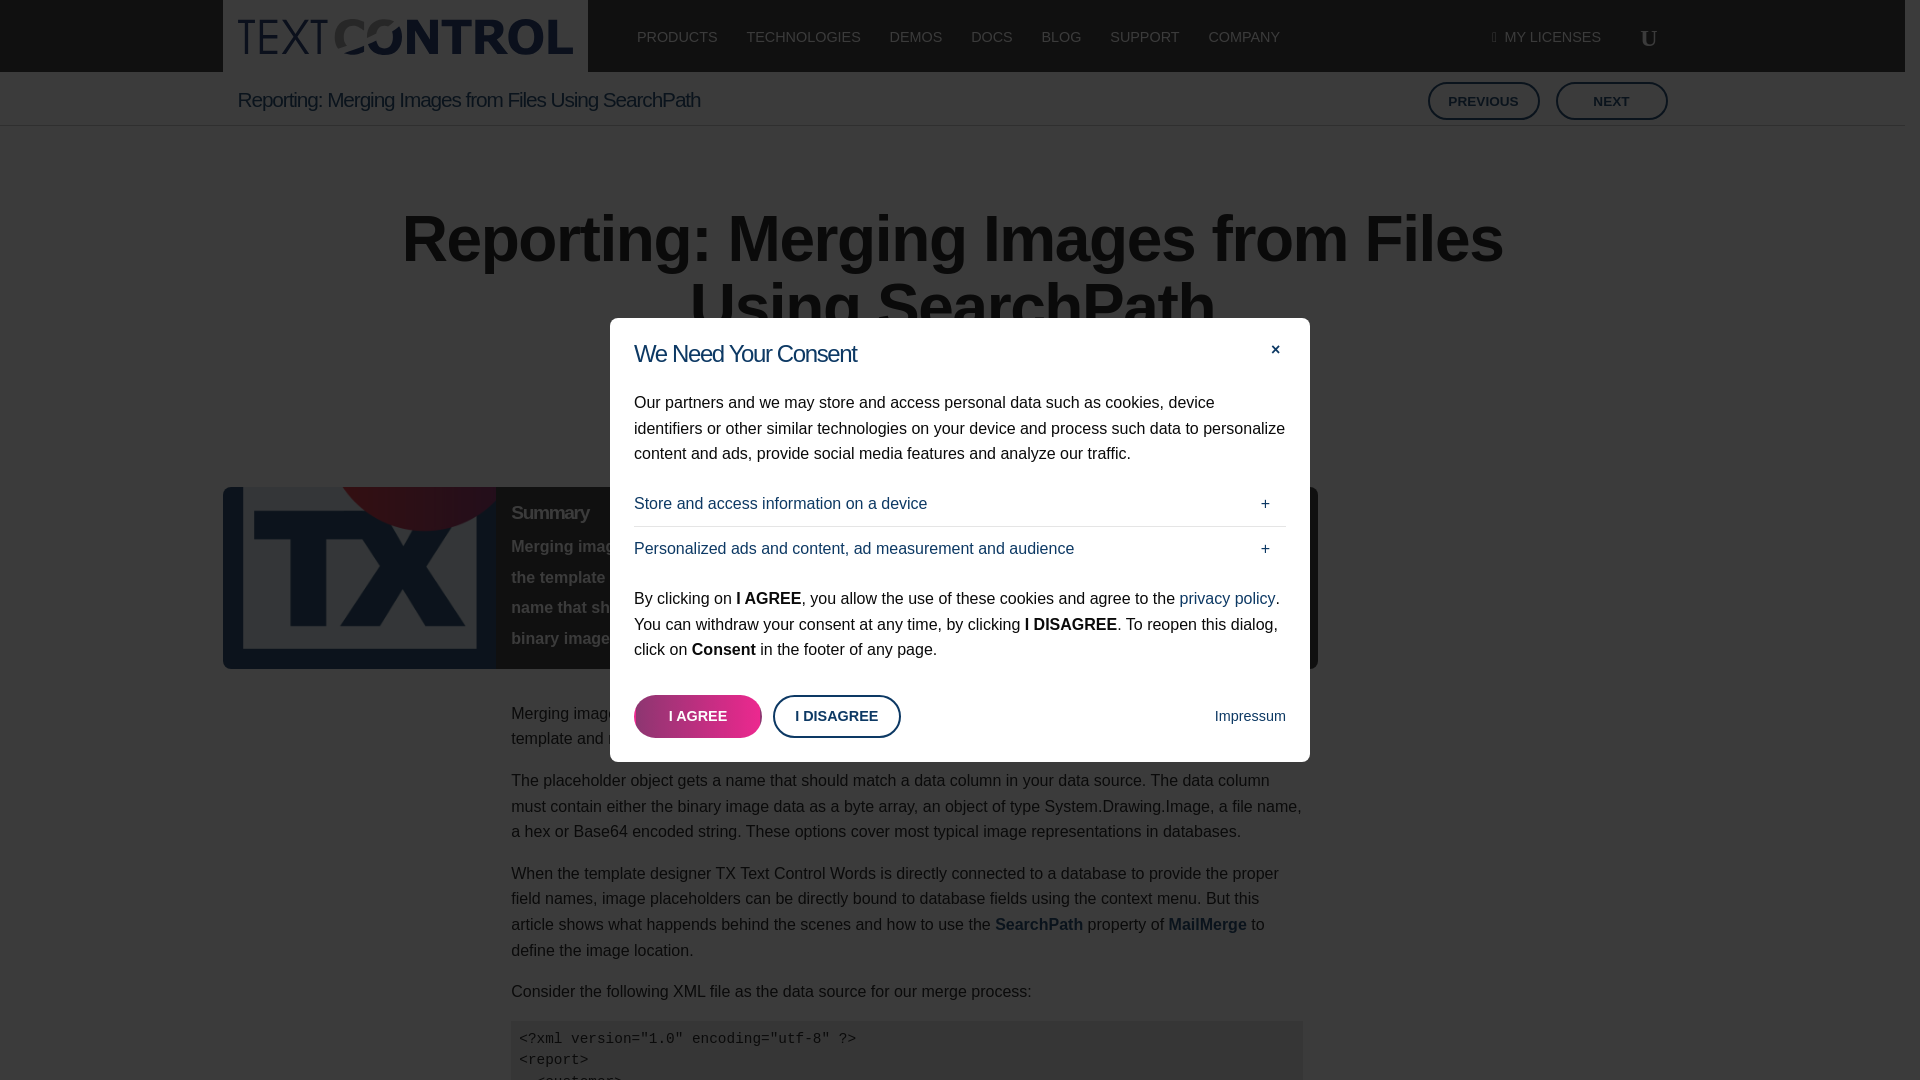  Describe the element at coordinates (960, 548) in the screenshot. I see `Personalized ads and content, ad measurement and audience` at that location.